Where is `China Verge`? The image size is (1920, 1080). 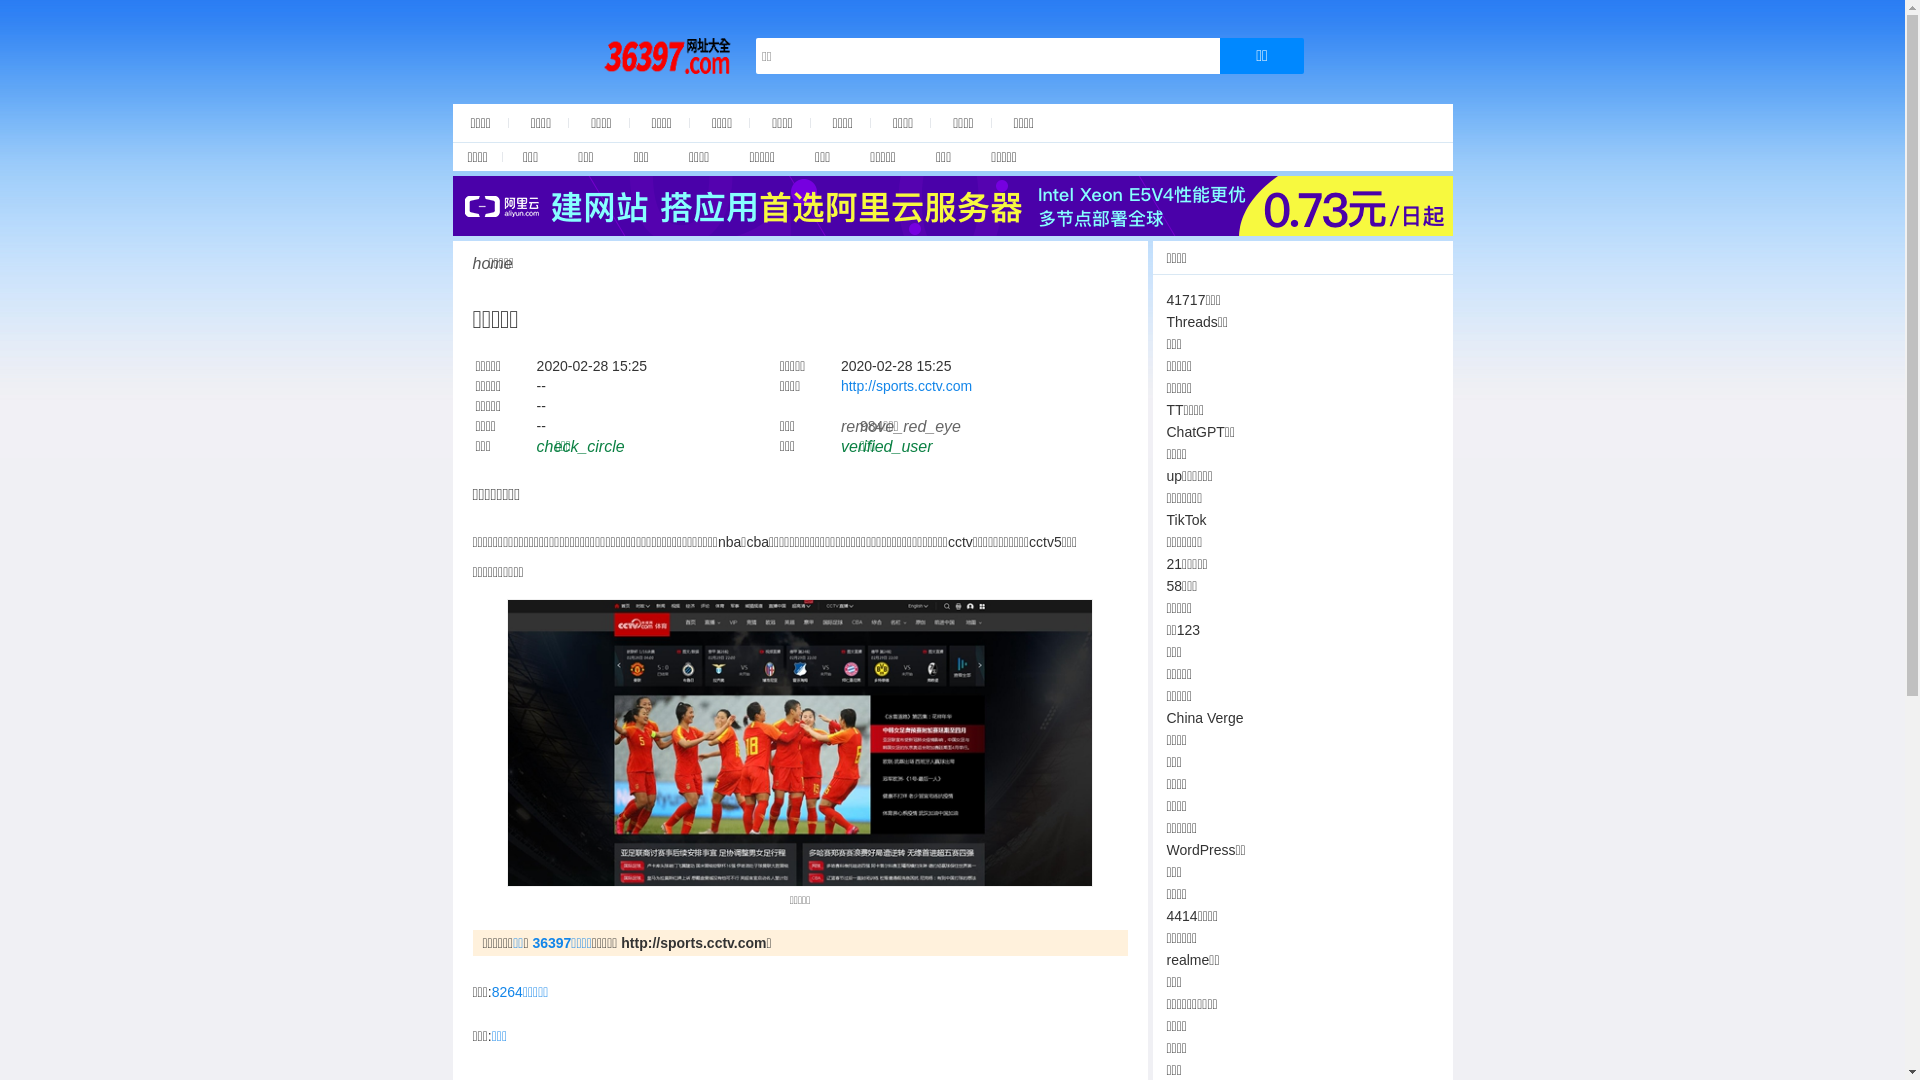 China Verge is located at coordinates (1204, 718).